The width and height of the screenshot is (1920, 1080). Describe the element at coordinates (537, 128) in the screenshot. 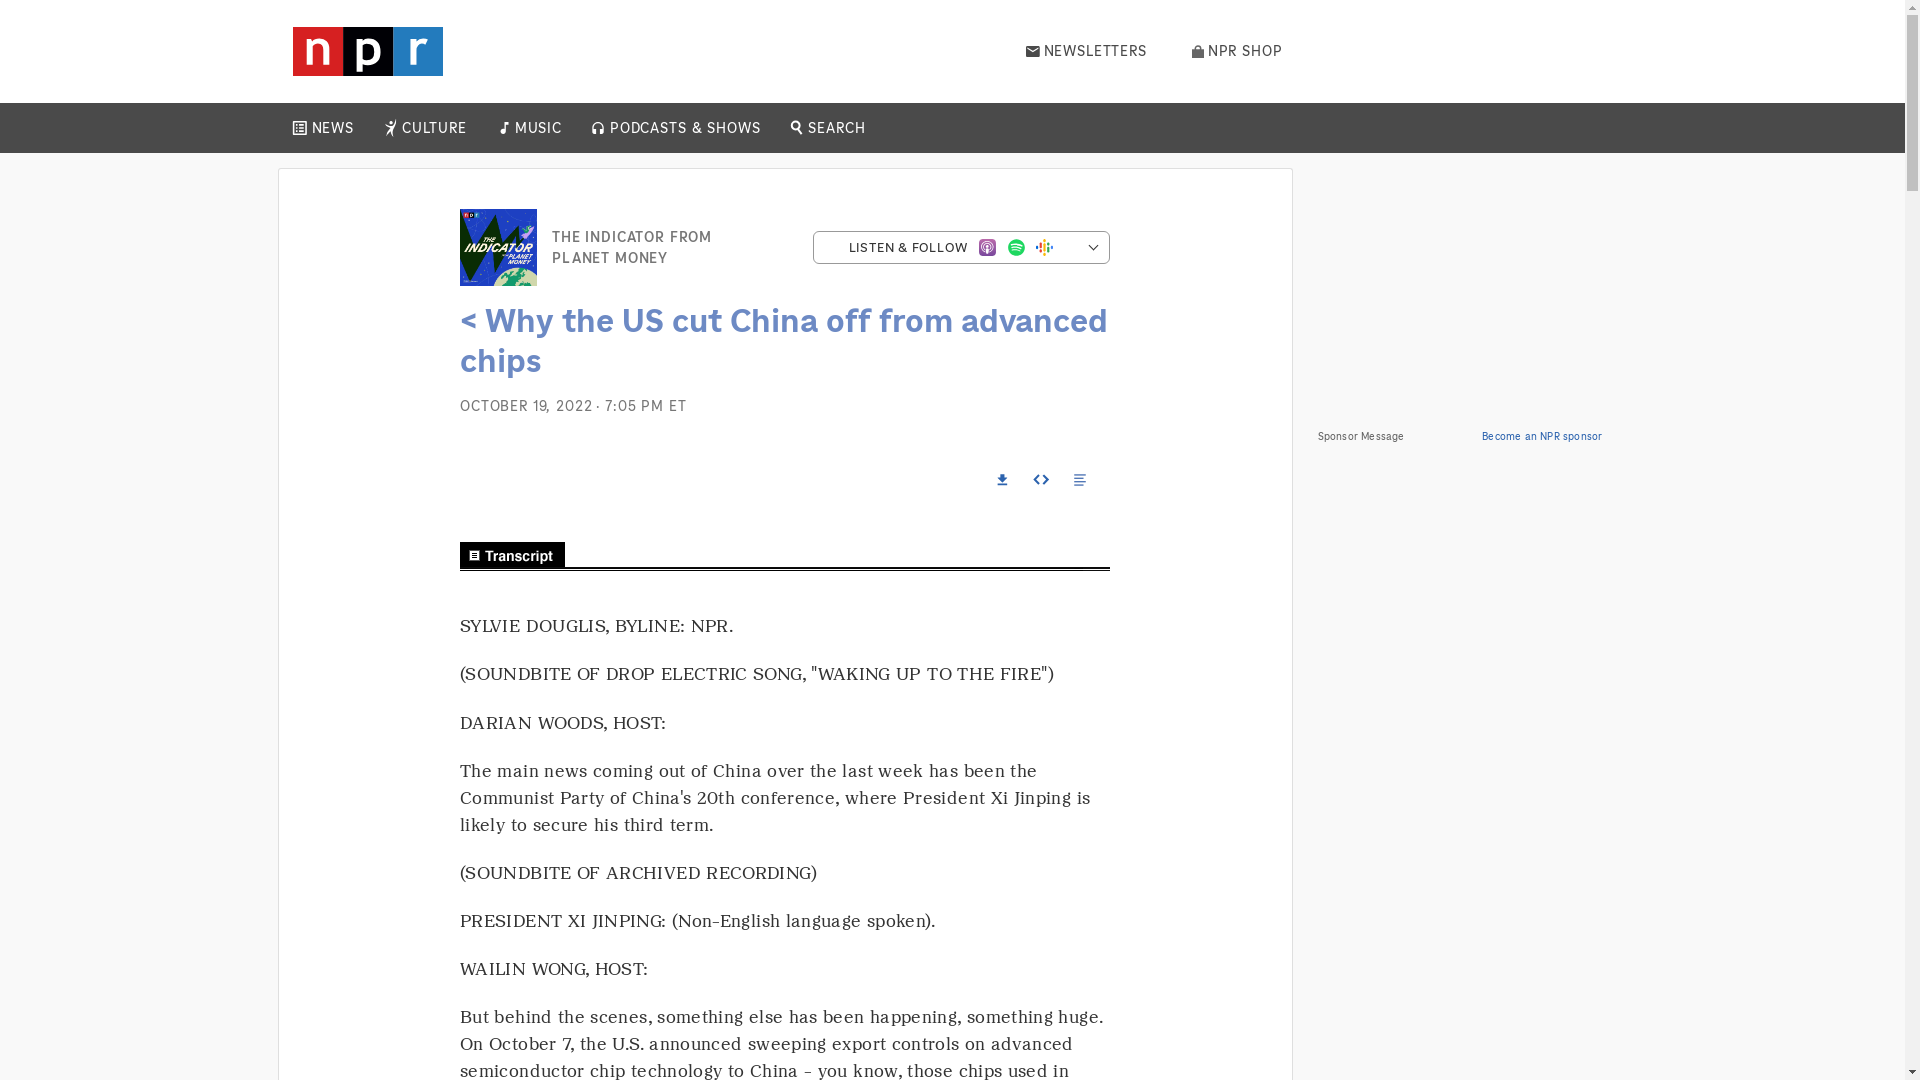

I see `MUSIC` at that location.